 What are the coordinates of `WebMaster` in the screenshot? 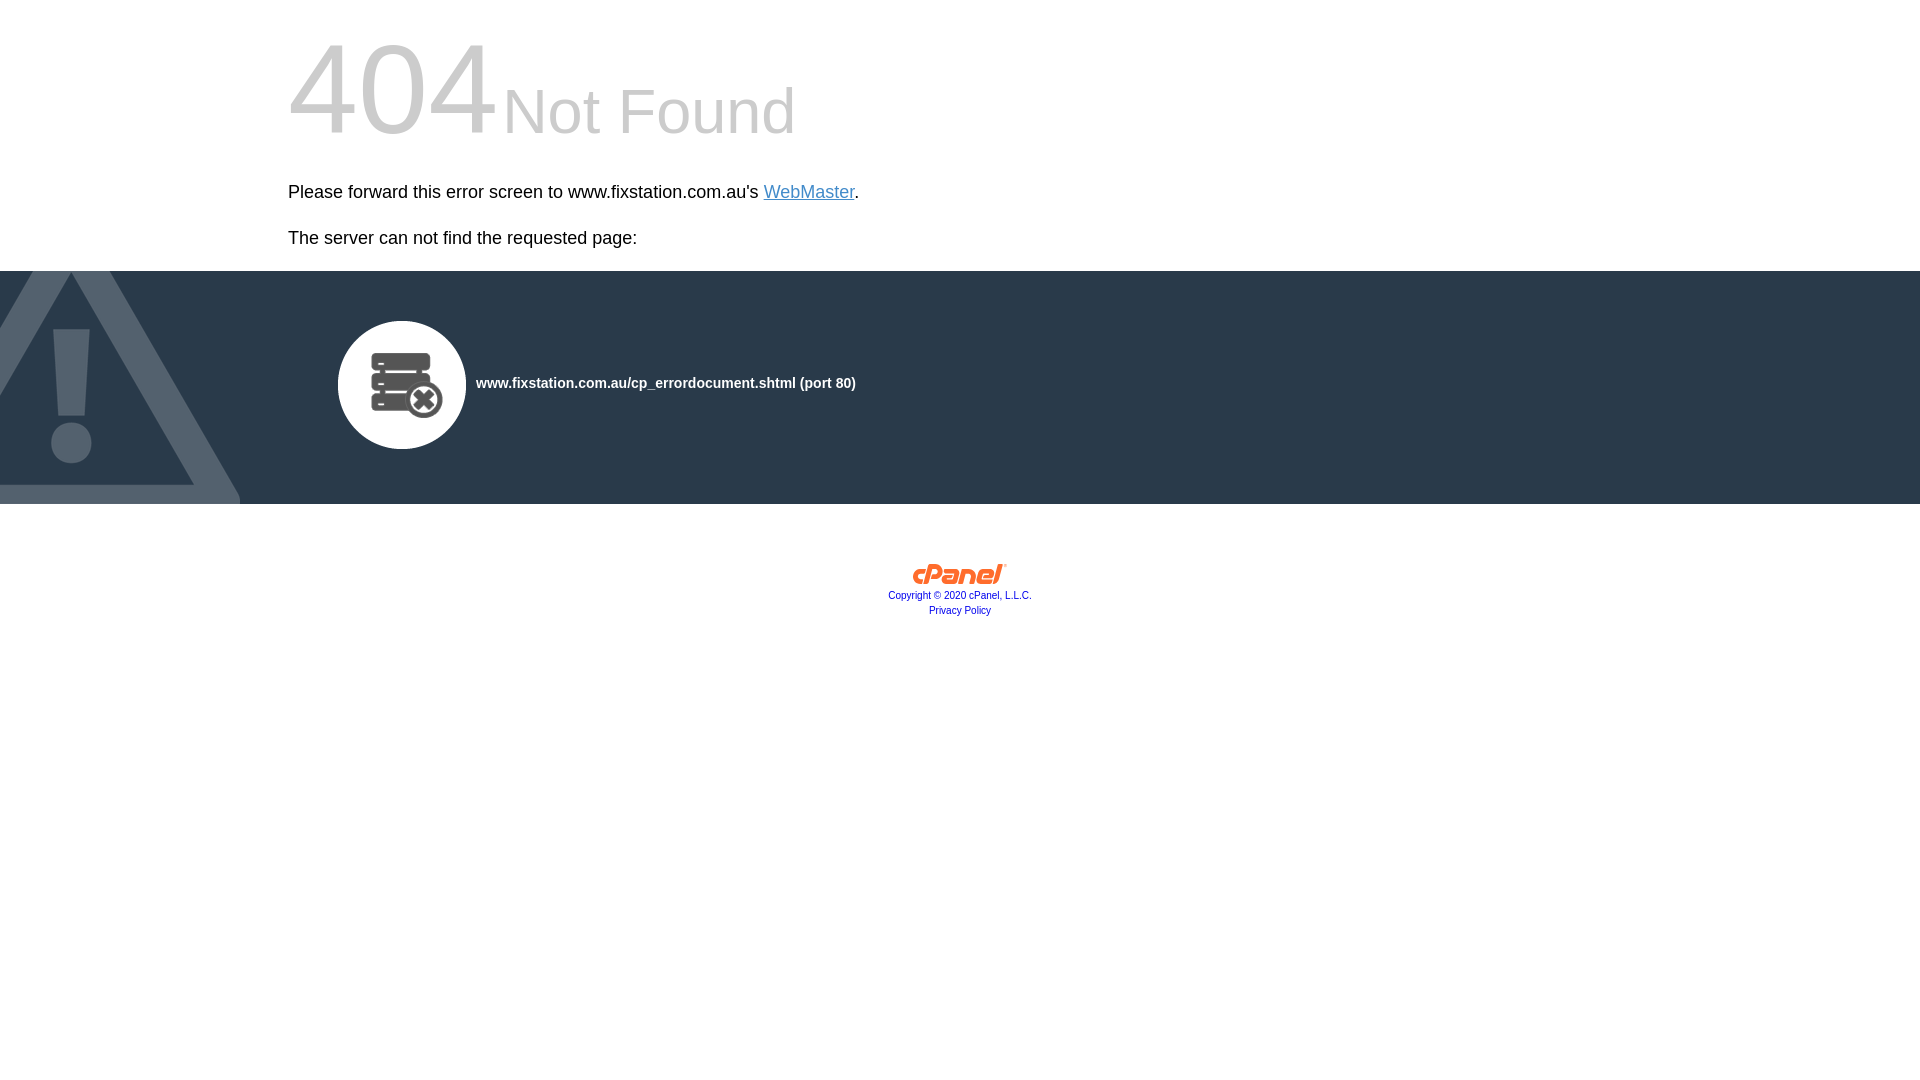 It's located at (810, 192).